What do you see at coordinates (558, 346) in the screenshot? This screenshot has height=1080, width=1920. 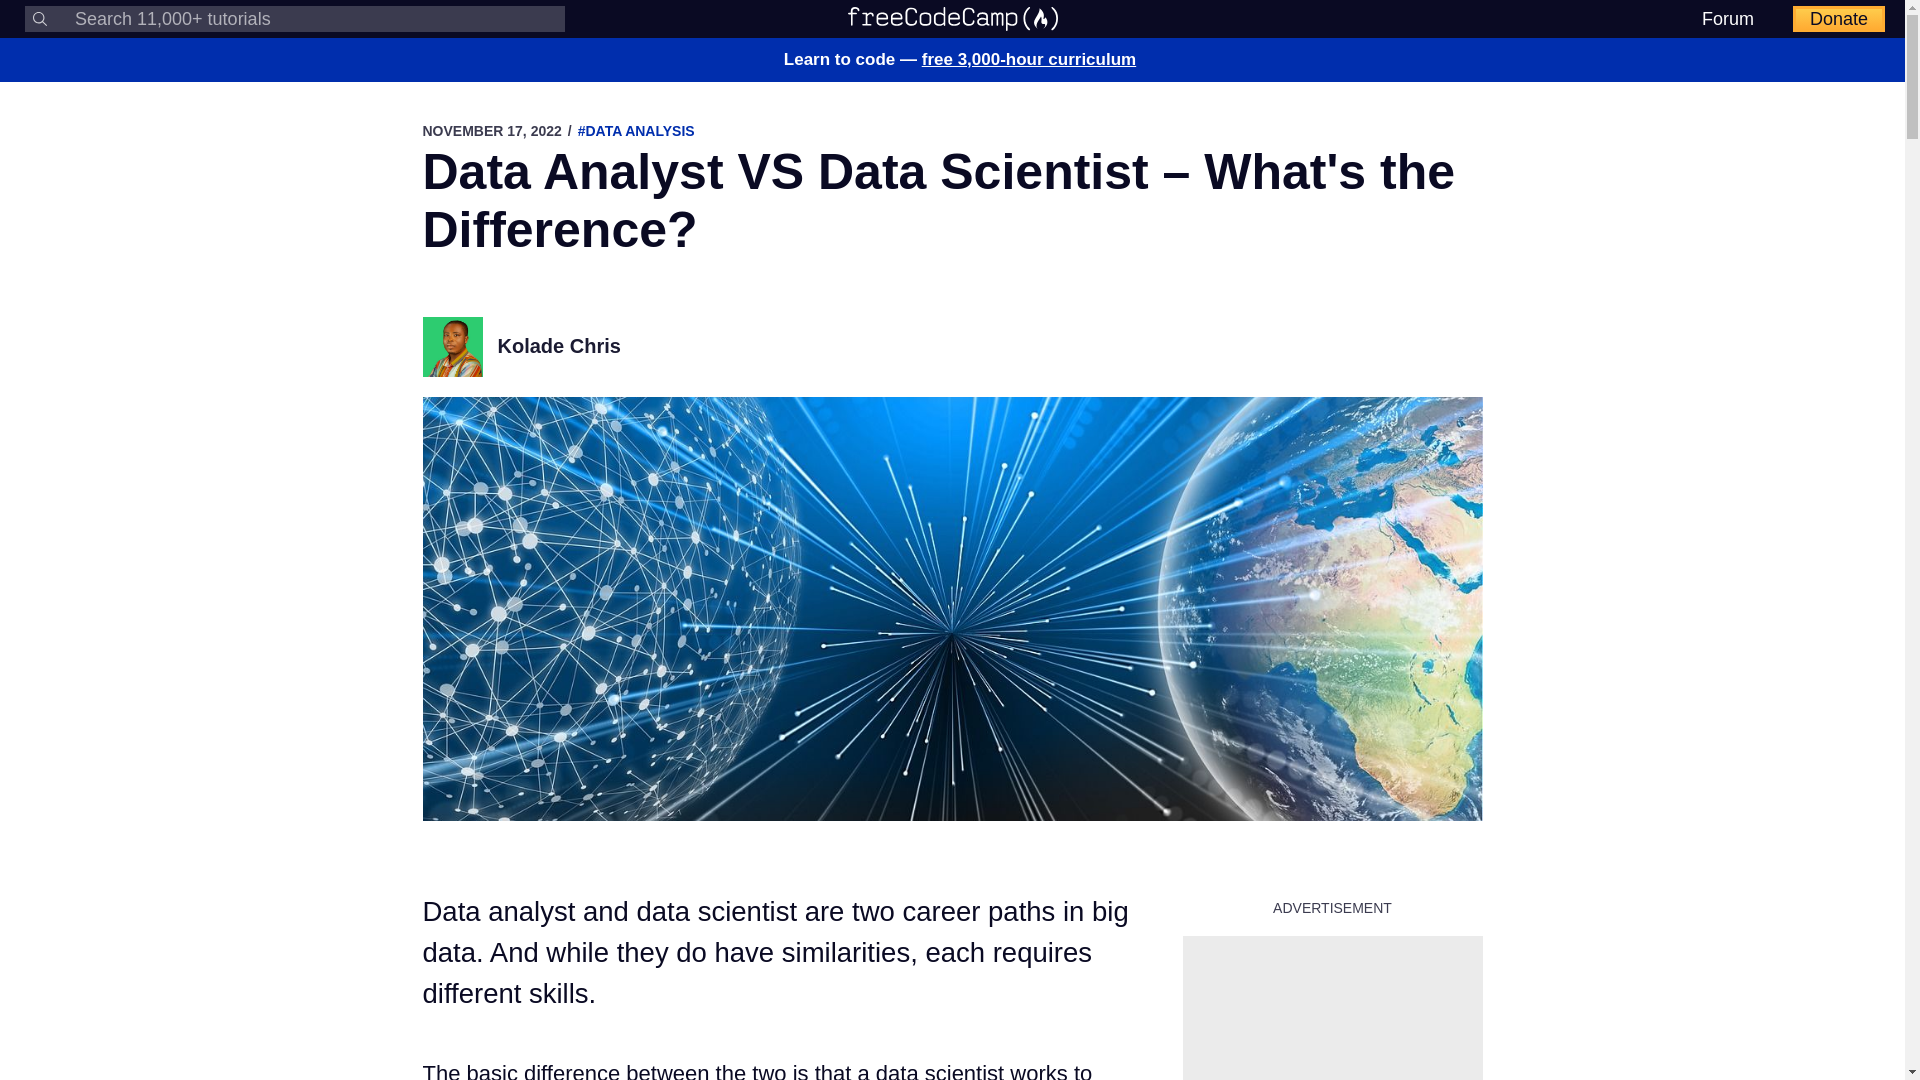 I see `Kolade Chris` at bounding box center [558, 346].